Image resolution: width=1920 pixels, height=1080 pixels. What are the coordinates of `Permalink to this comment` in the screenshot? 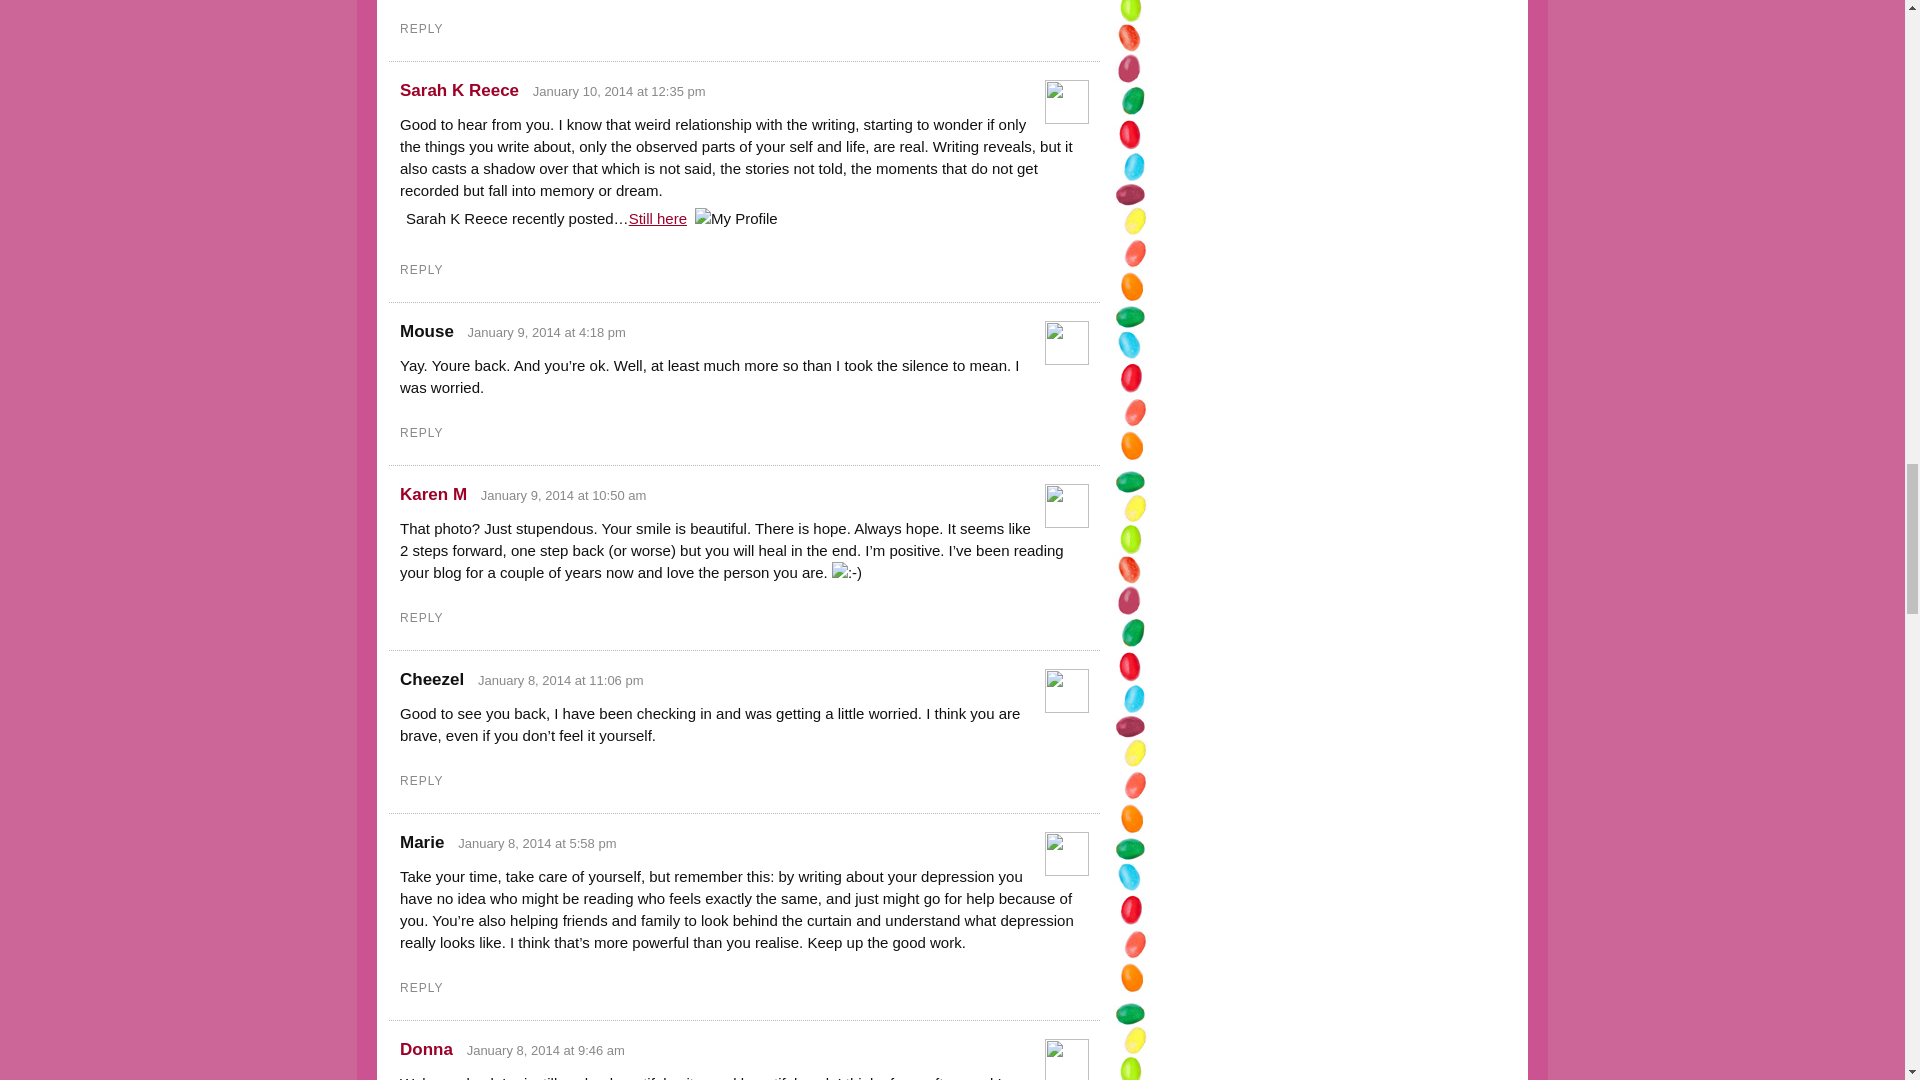 It's located at (546, 1050).